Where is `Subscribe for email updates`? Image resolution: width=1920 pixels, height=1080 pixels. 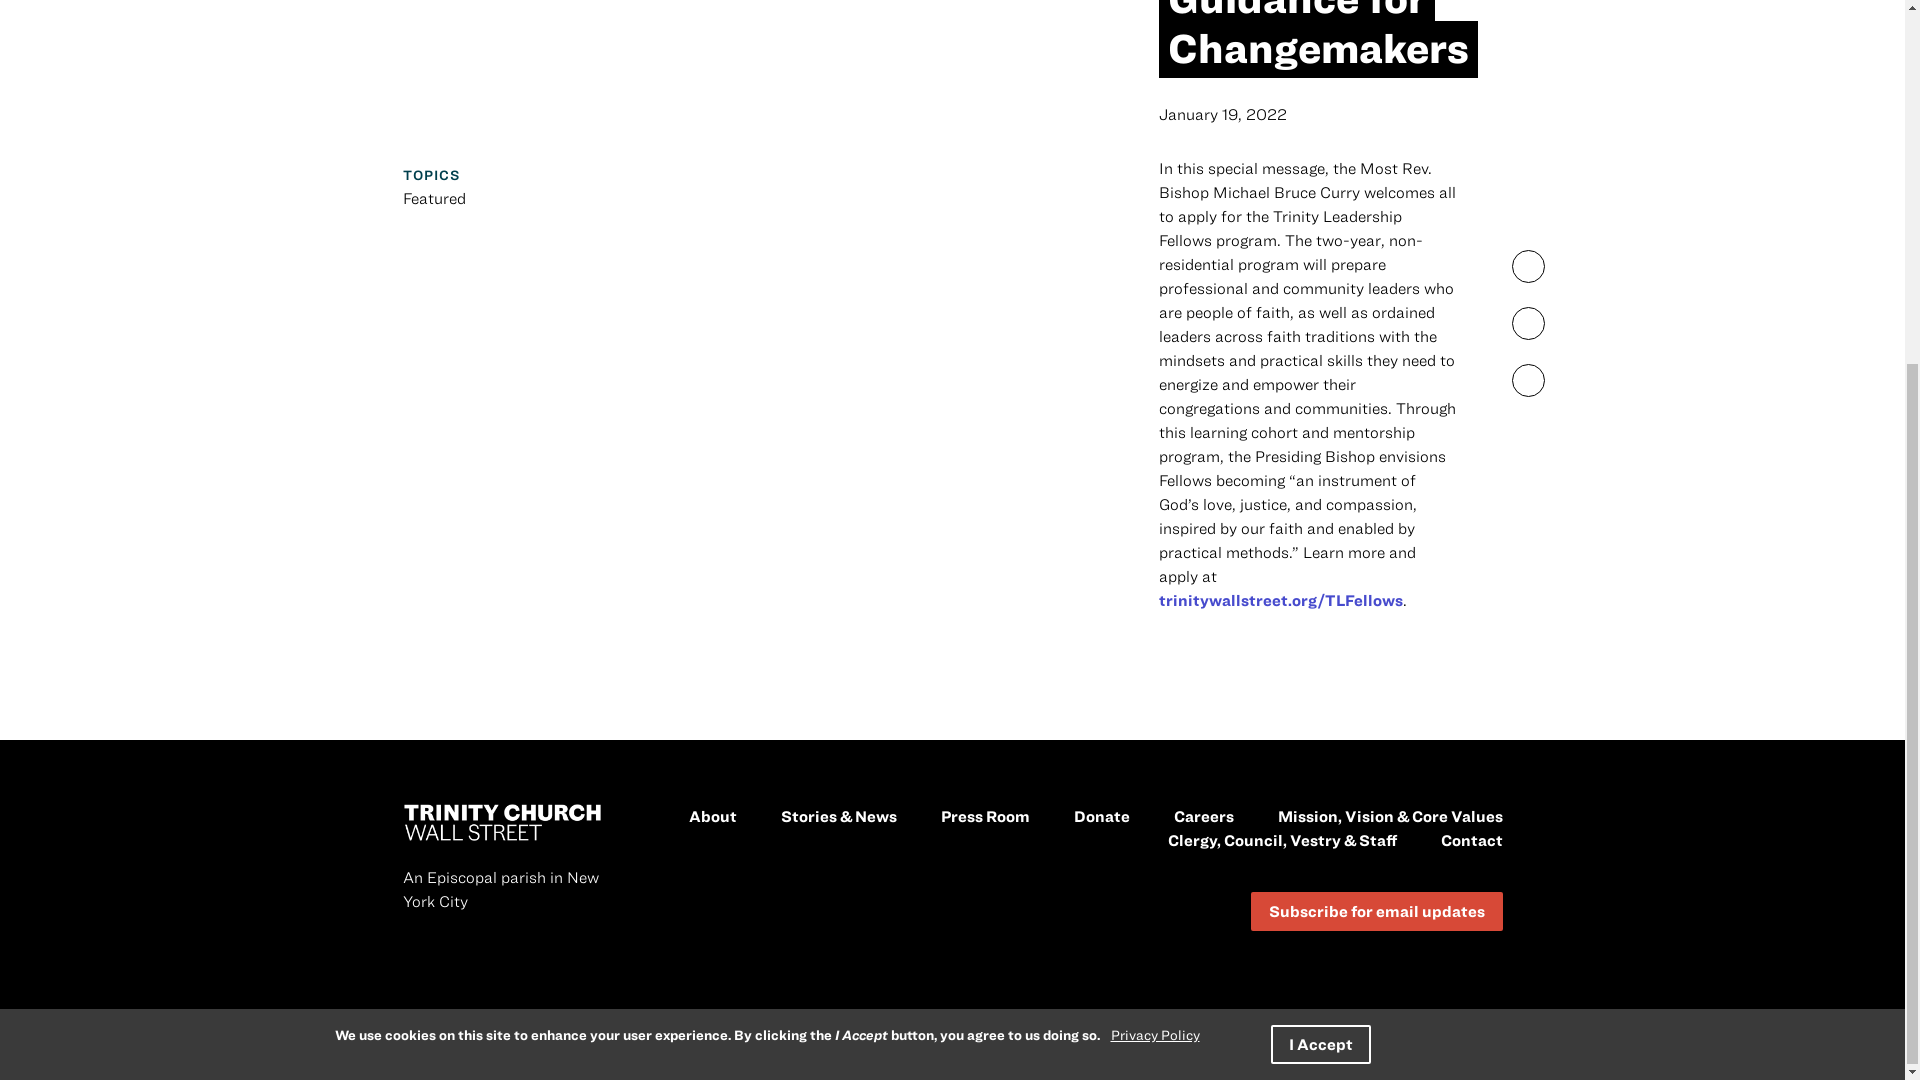 Subscribe for email updates is located at coordinates (1375, 911).